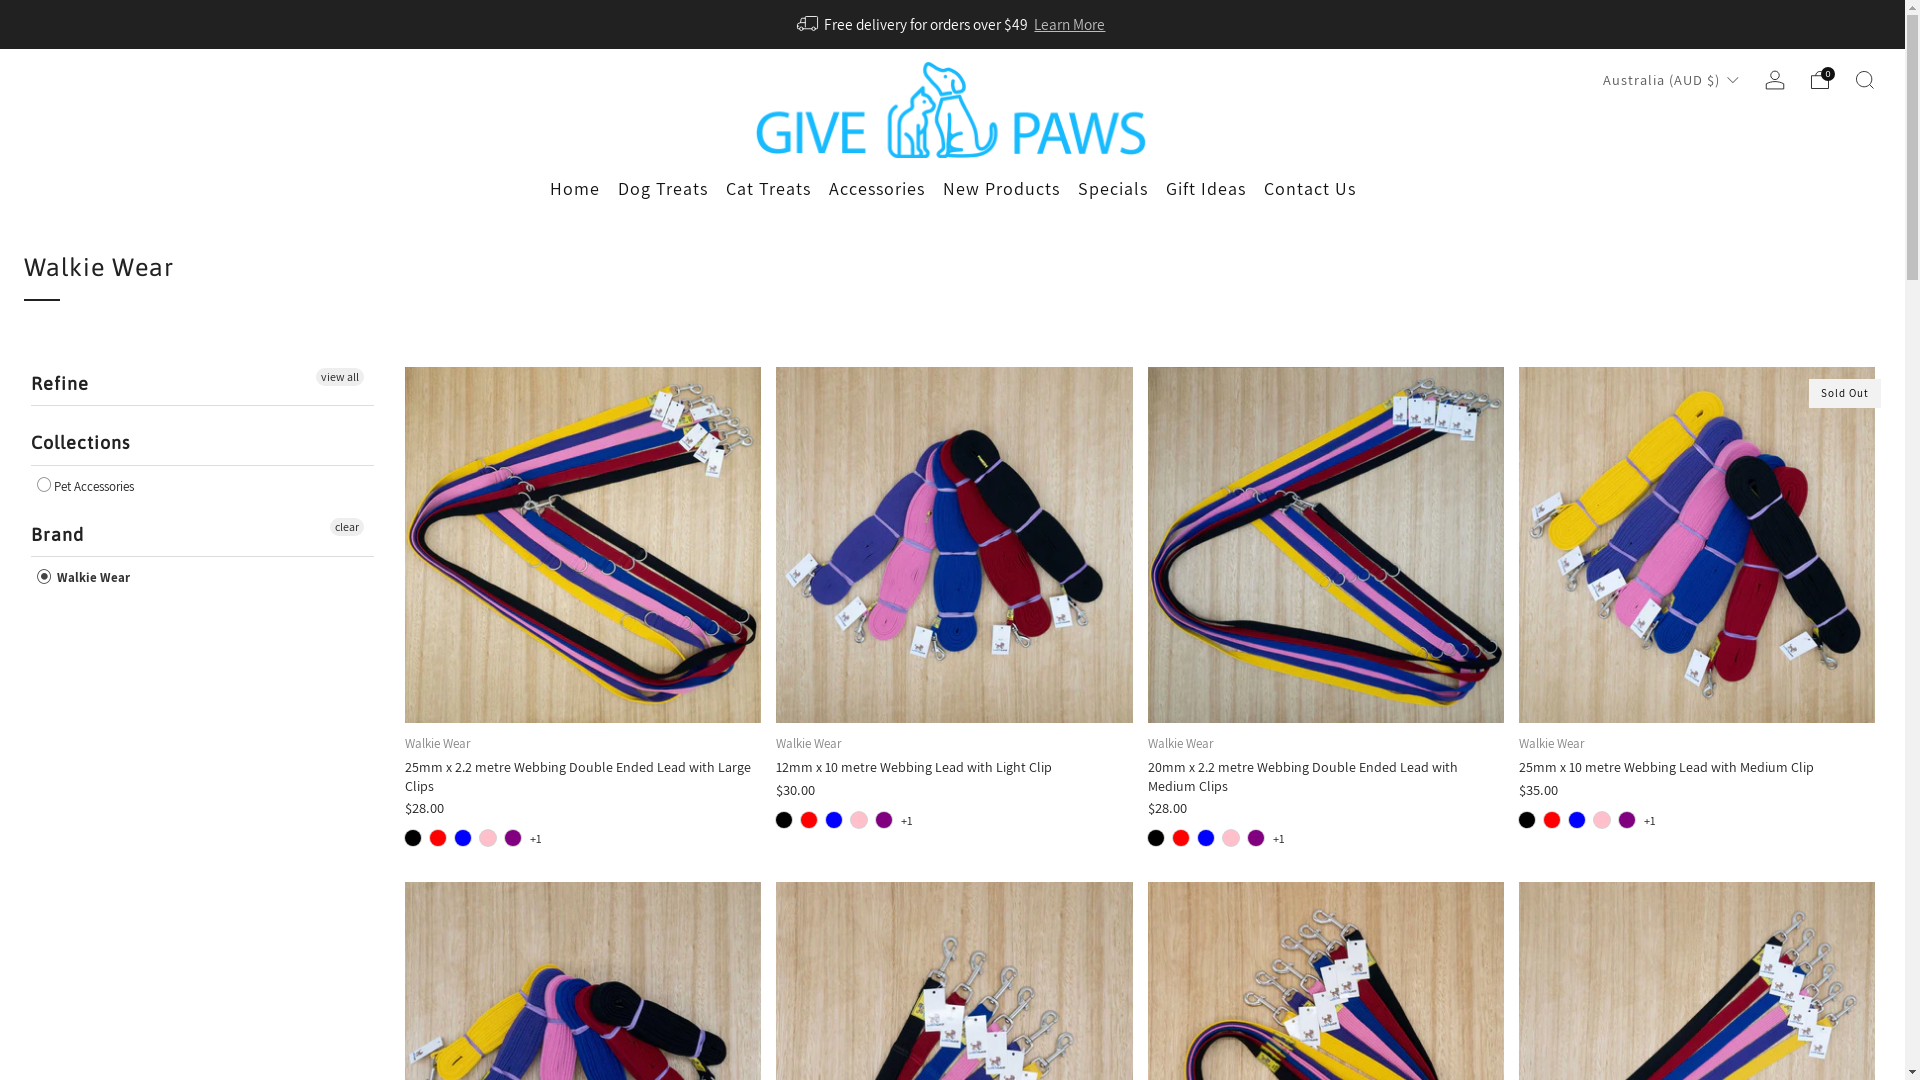 This screenshot has height=1080, width=1920. What do you see at coordinates (1697, 545) in the screenshot?
I see `25mm x 10 metre Webbing Lead with Medium Clip` at bounding box center [1697, 545].